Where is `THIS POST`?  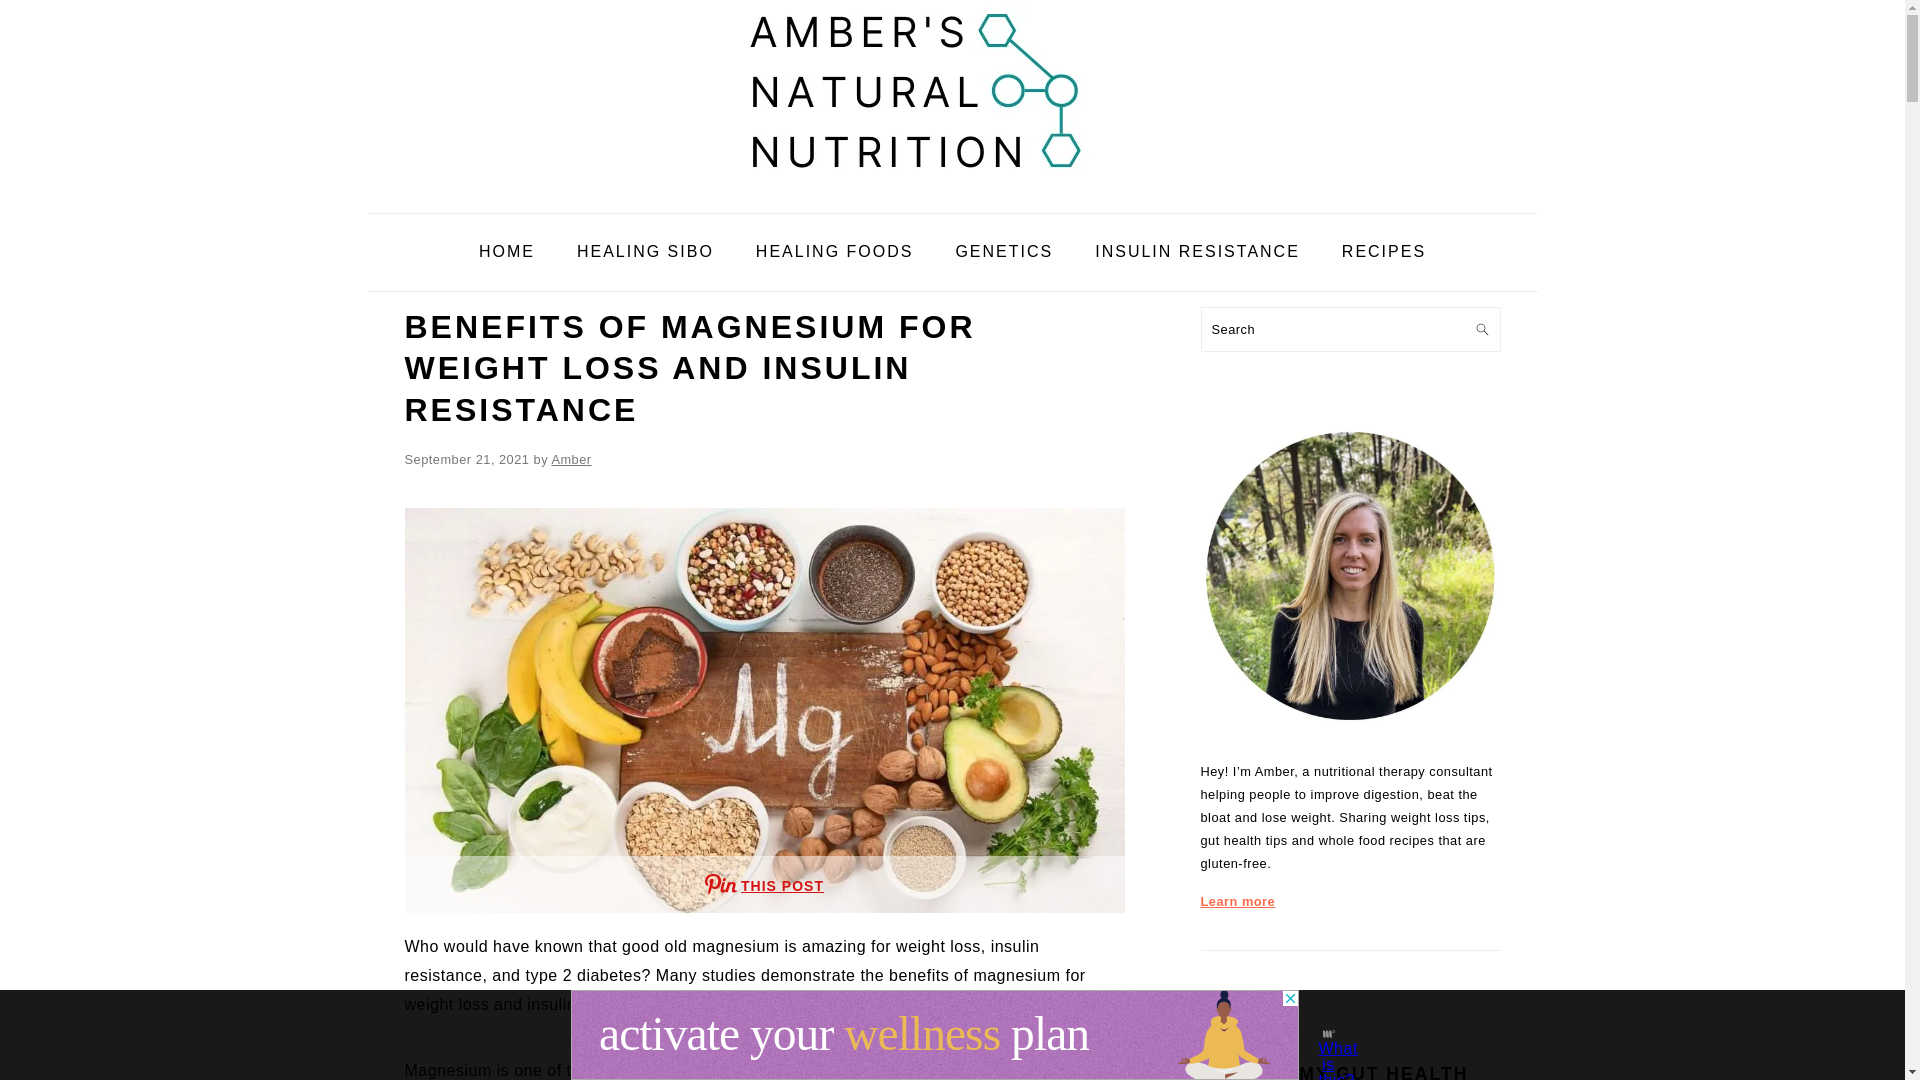 THIS POST is located at coordinates (763, 884).